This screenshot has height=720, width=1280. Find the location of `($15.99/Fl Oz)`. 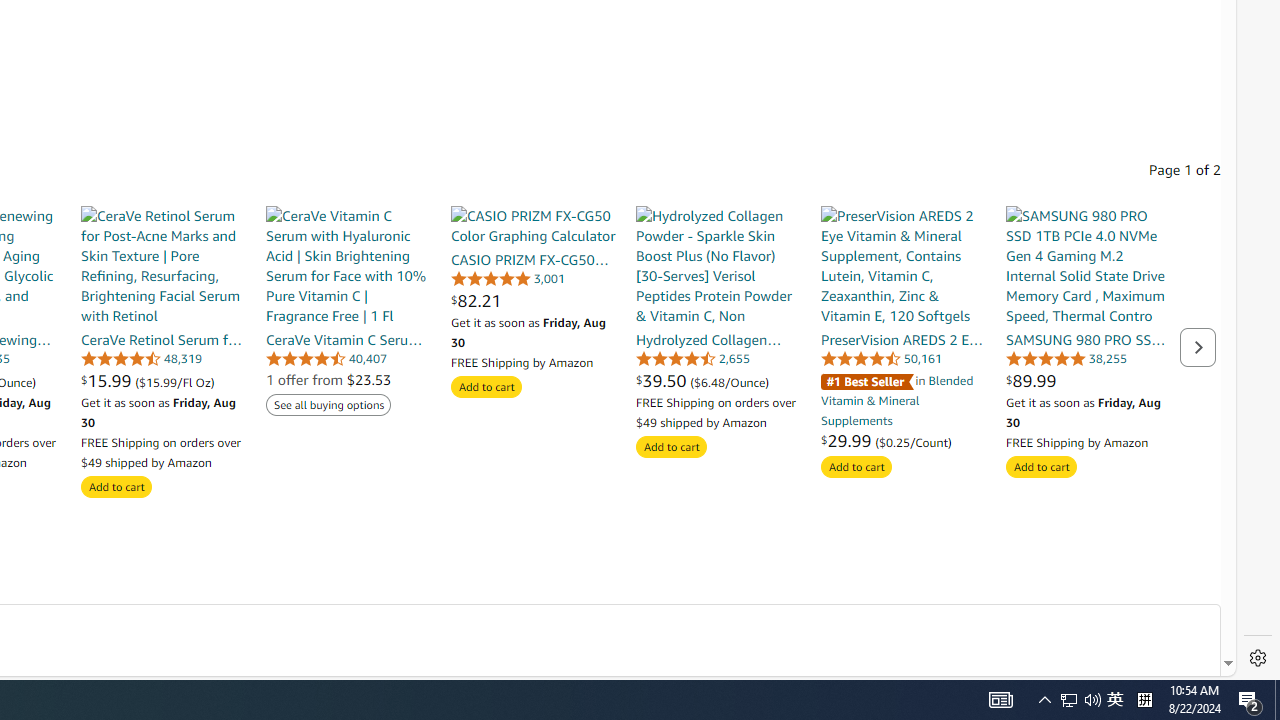

($15.99/Fl Oz) is located at coordinates (174, 381).